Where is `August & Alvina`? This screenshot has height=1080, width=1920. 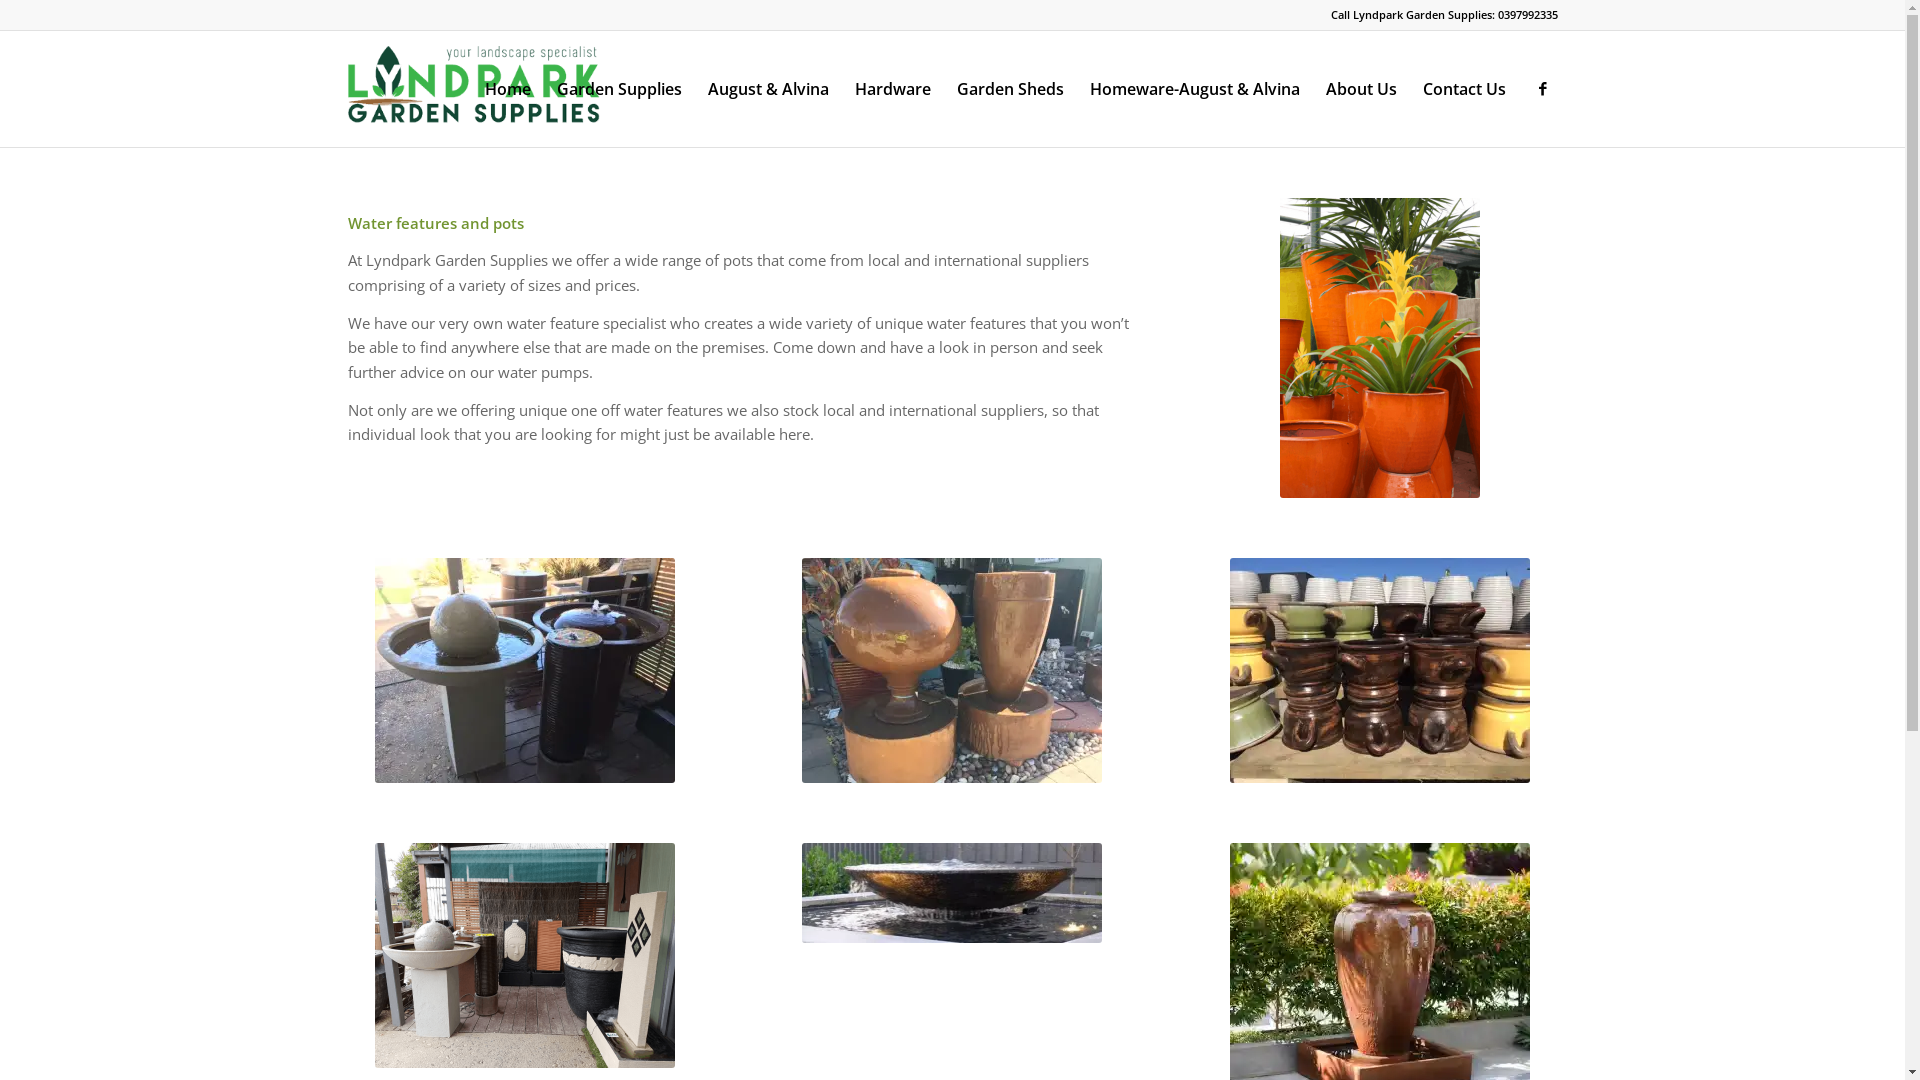
August & Alvina is located at coordinates (768, 89).